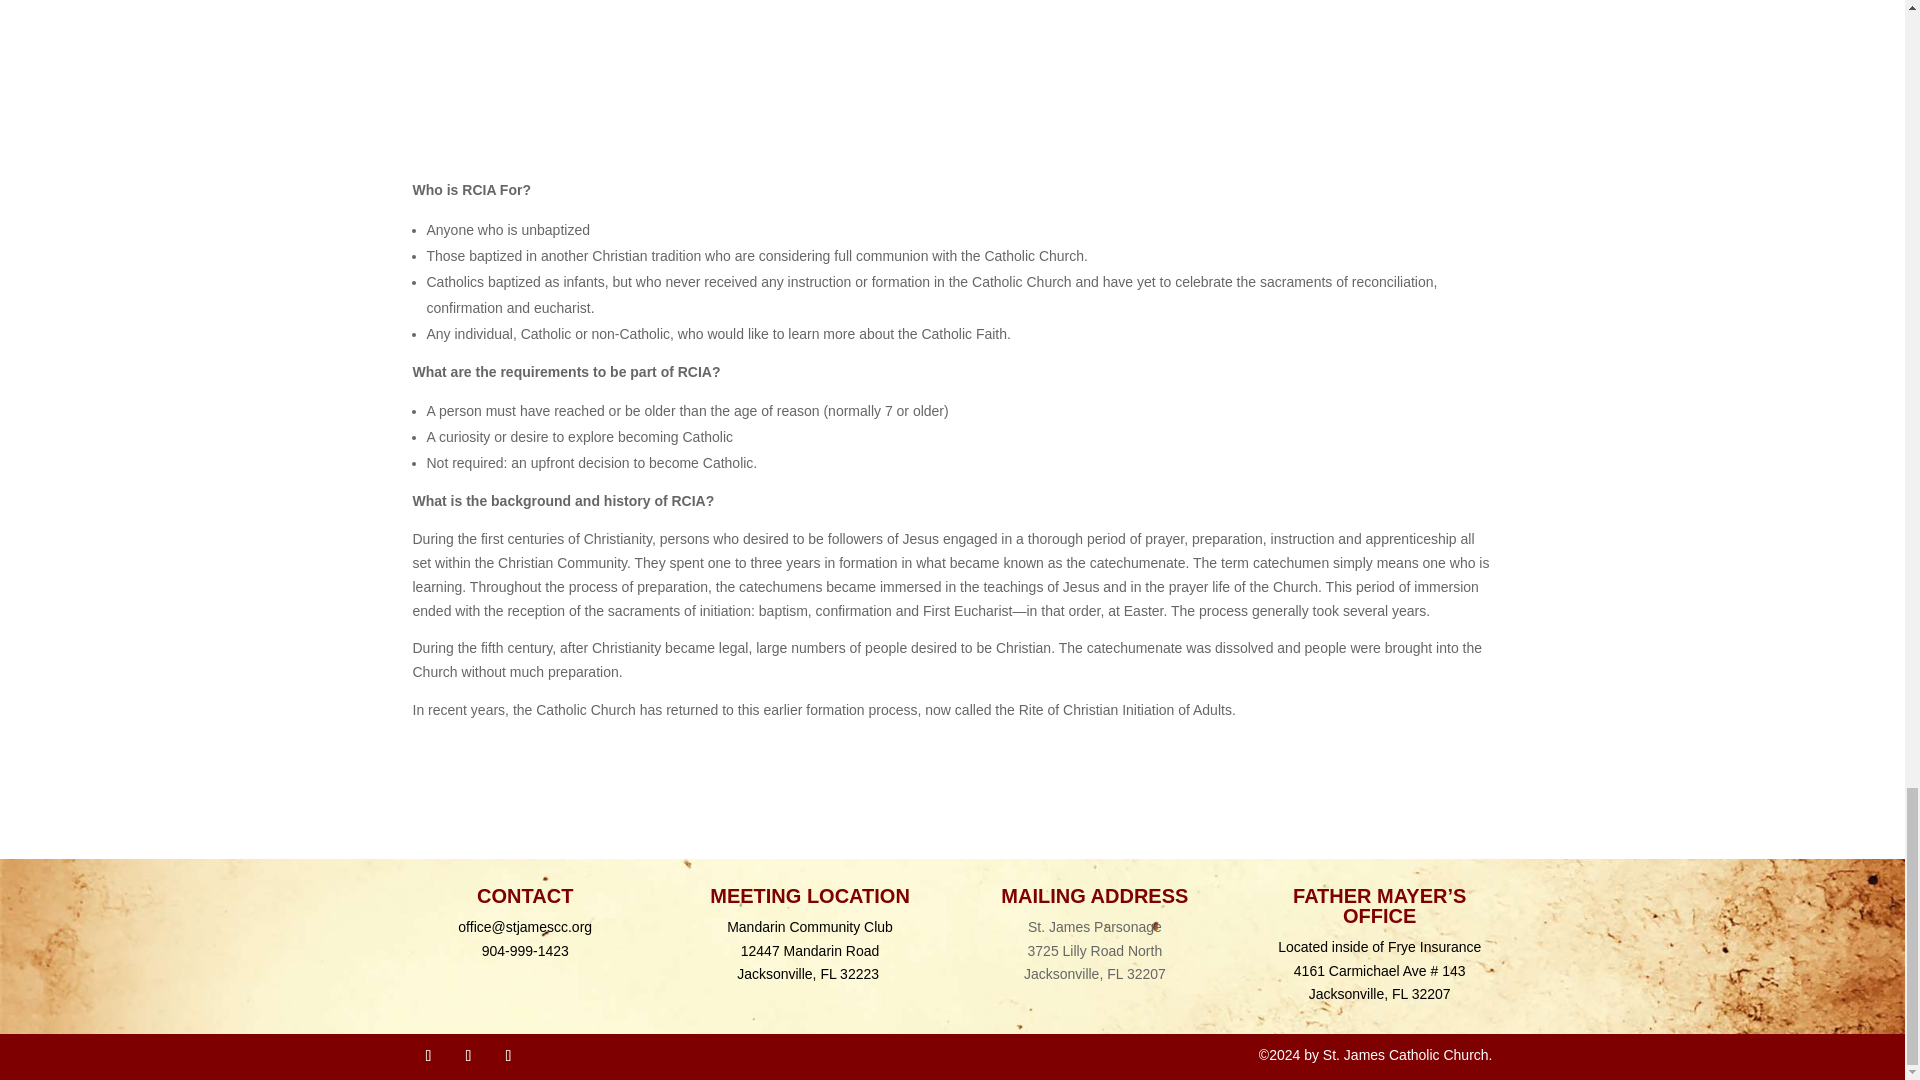 Image resolution: width=1920 pixels, height=1080 pixels. What do you see at coordinates (952, 62) in the screenshot?
I see `YouTube video player` at bounding box center [952, 62].